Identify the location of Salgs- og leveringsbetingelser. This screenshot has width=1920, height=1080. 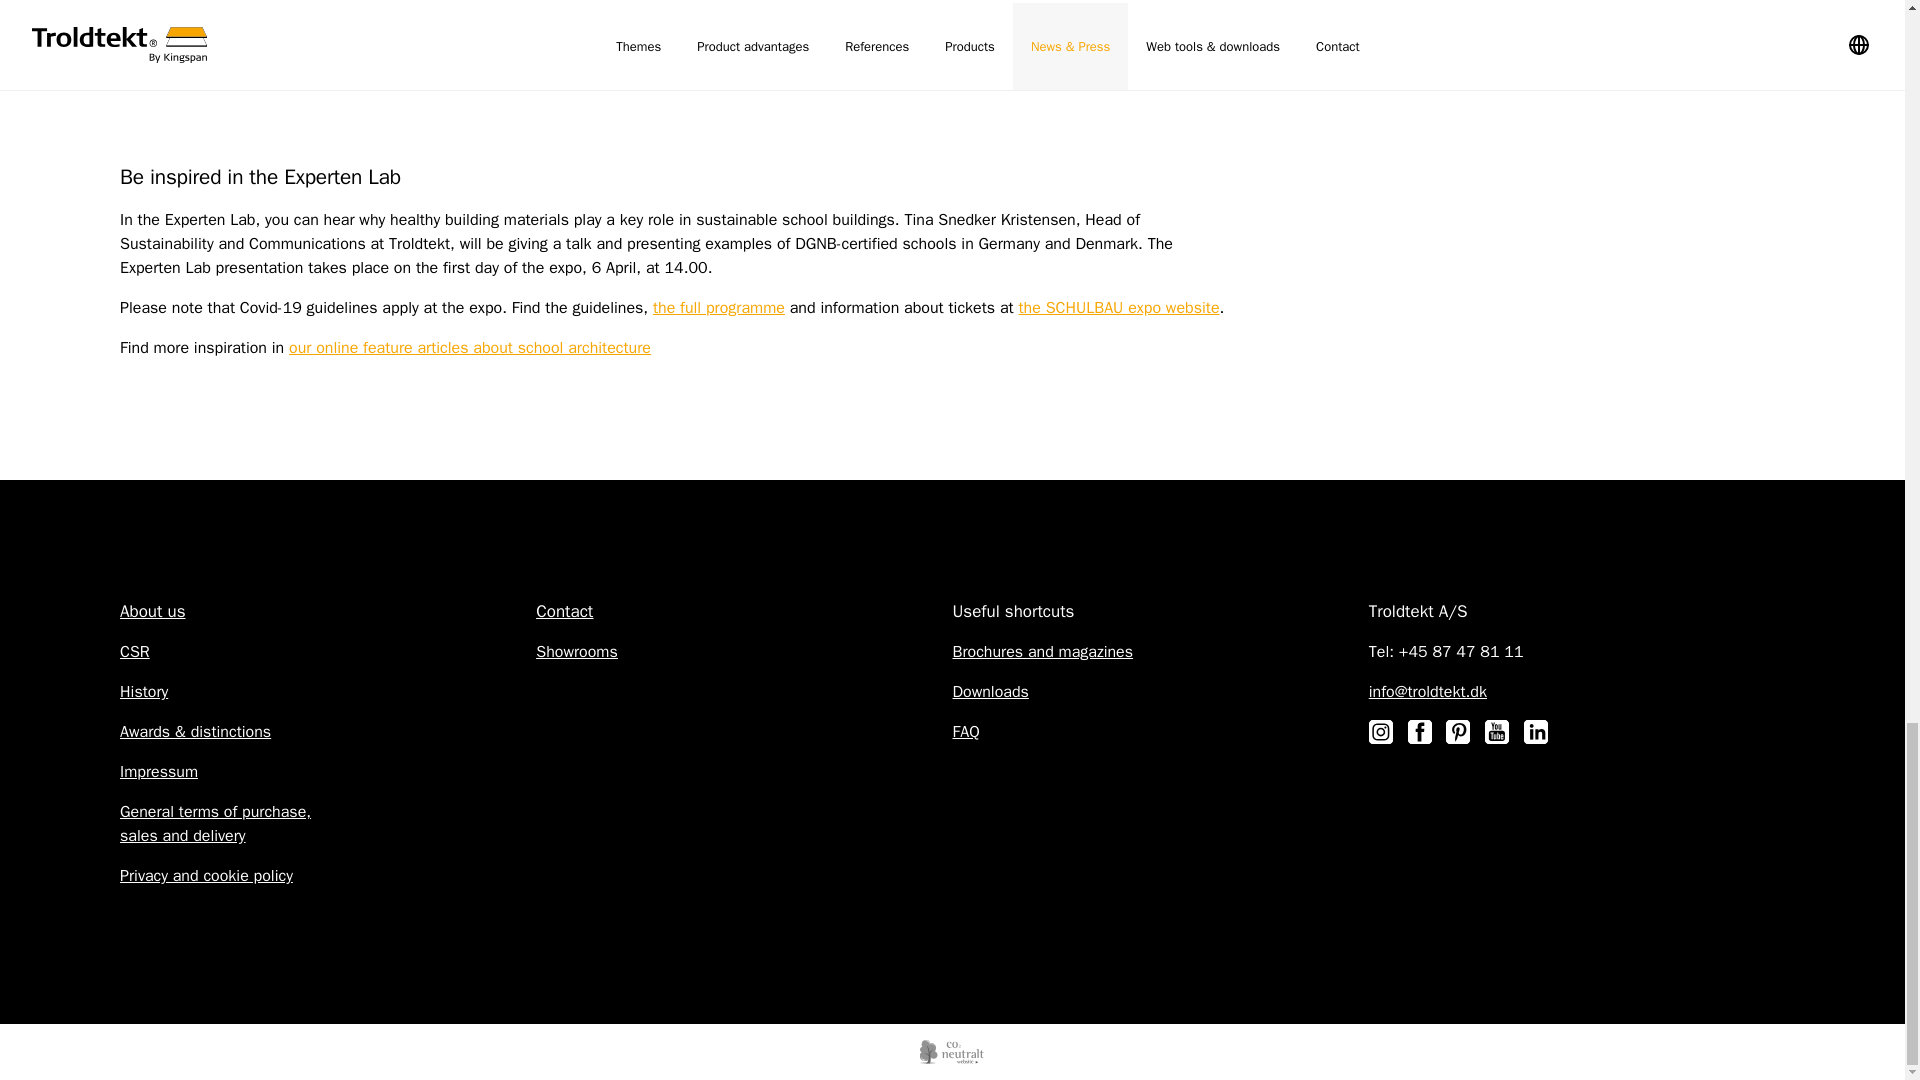
(215, 824).